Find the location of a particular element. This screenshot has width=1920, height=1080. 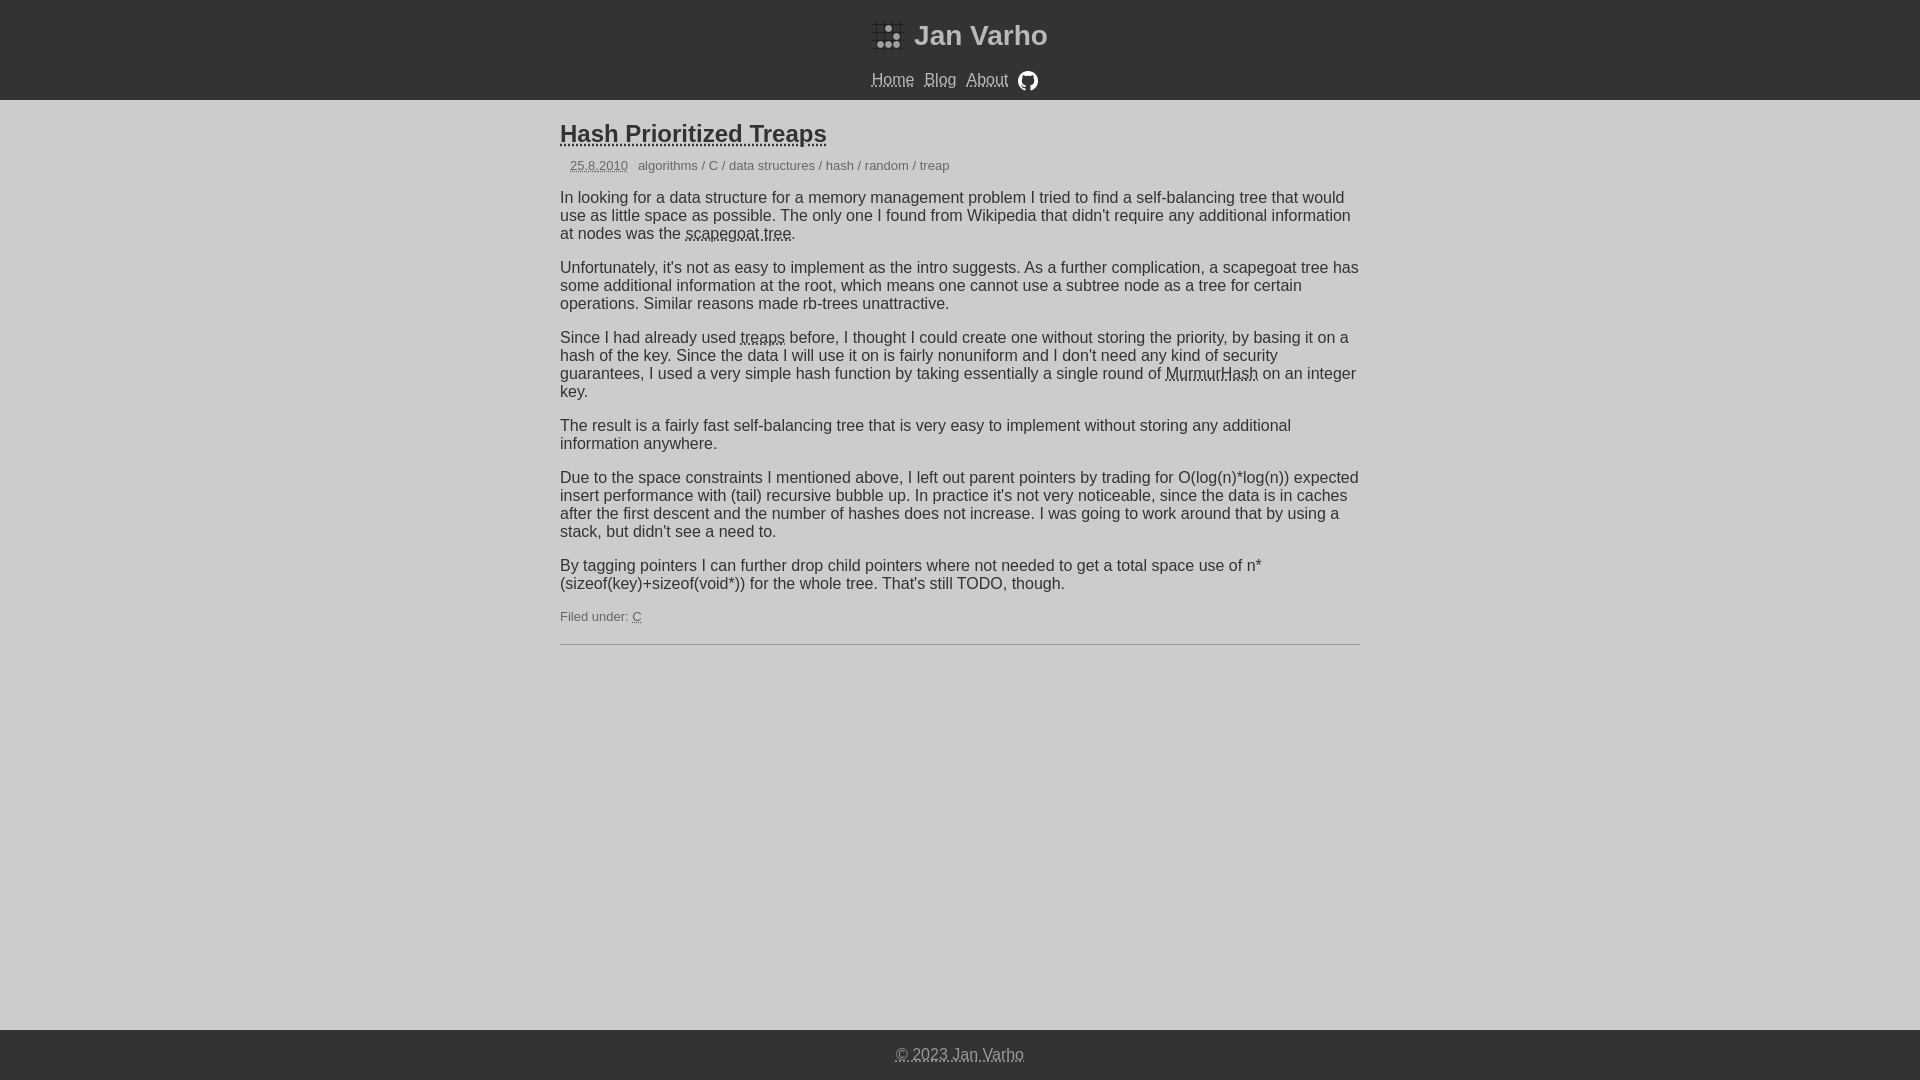

Hash Prioritized Treaps is located at coordinates (694, 132).